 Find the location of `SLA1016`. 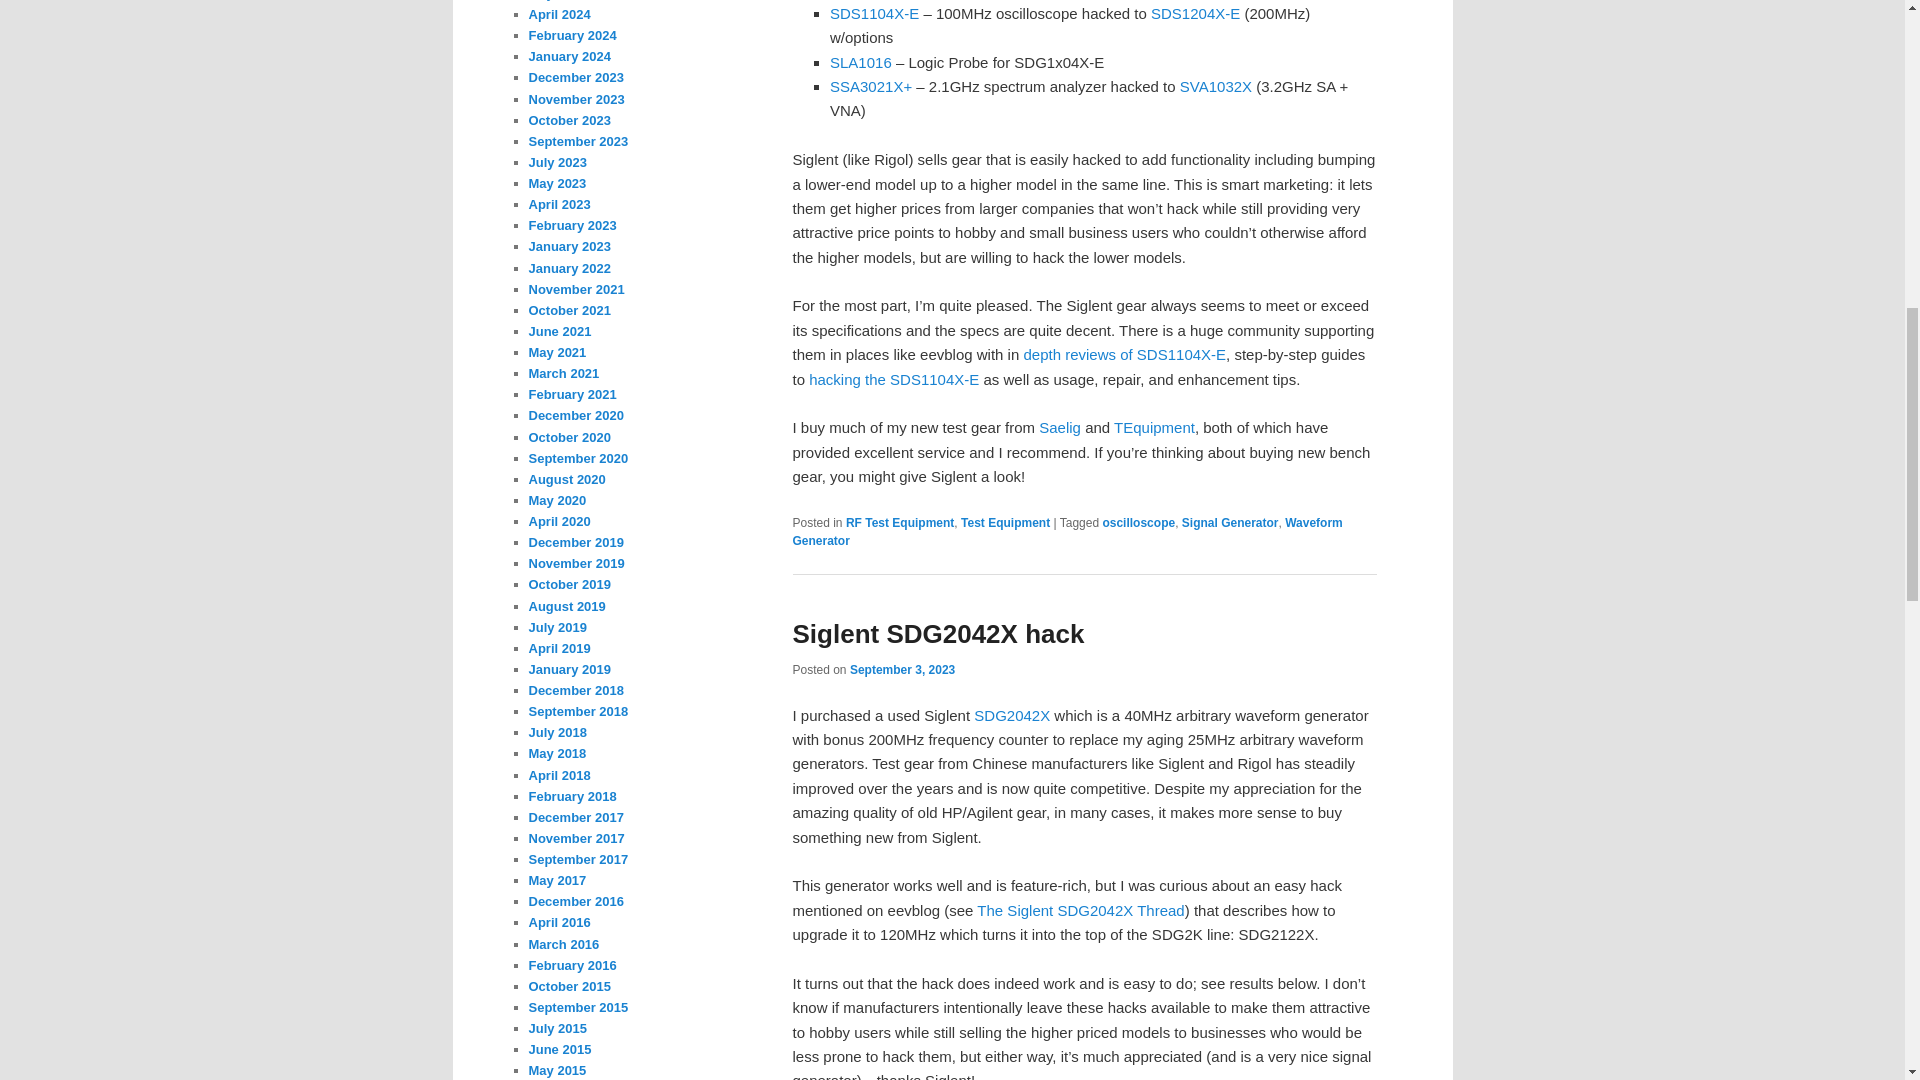

SLA1016 is located at coordinates (860, 62).